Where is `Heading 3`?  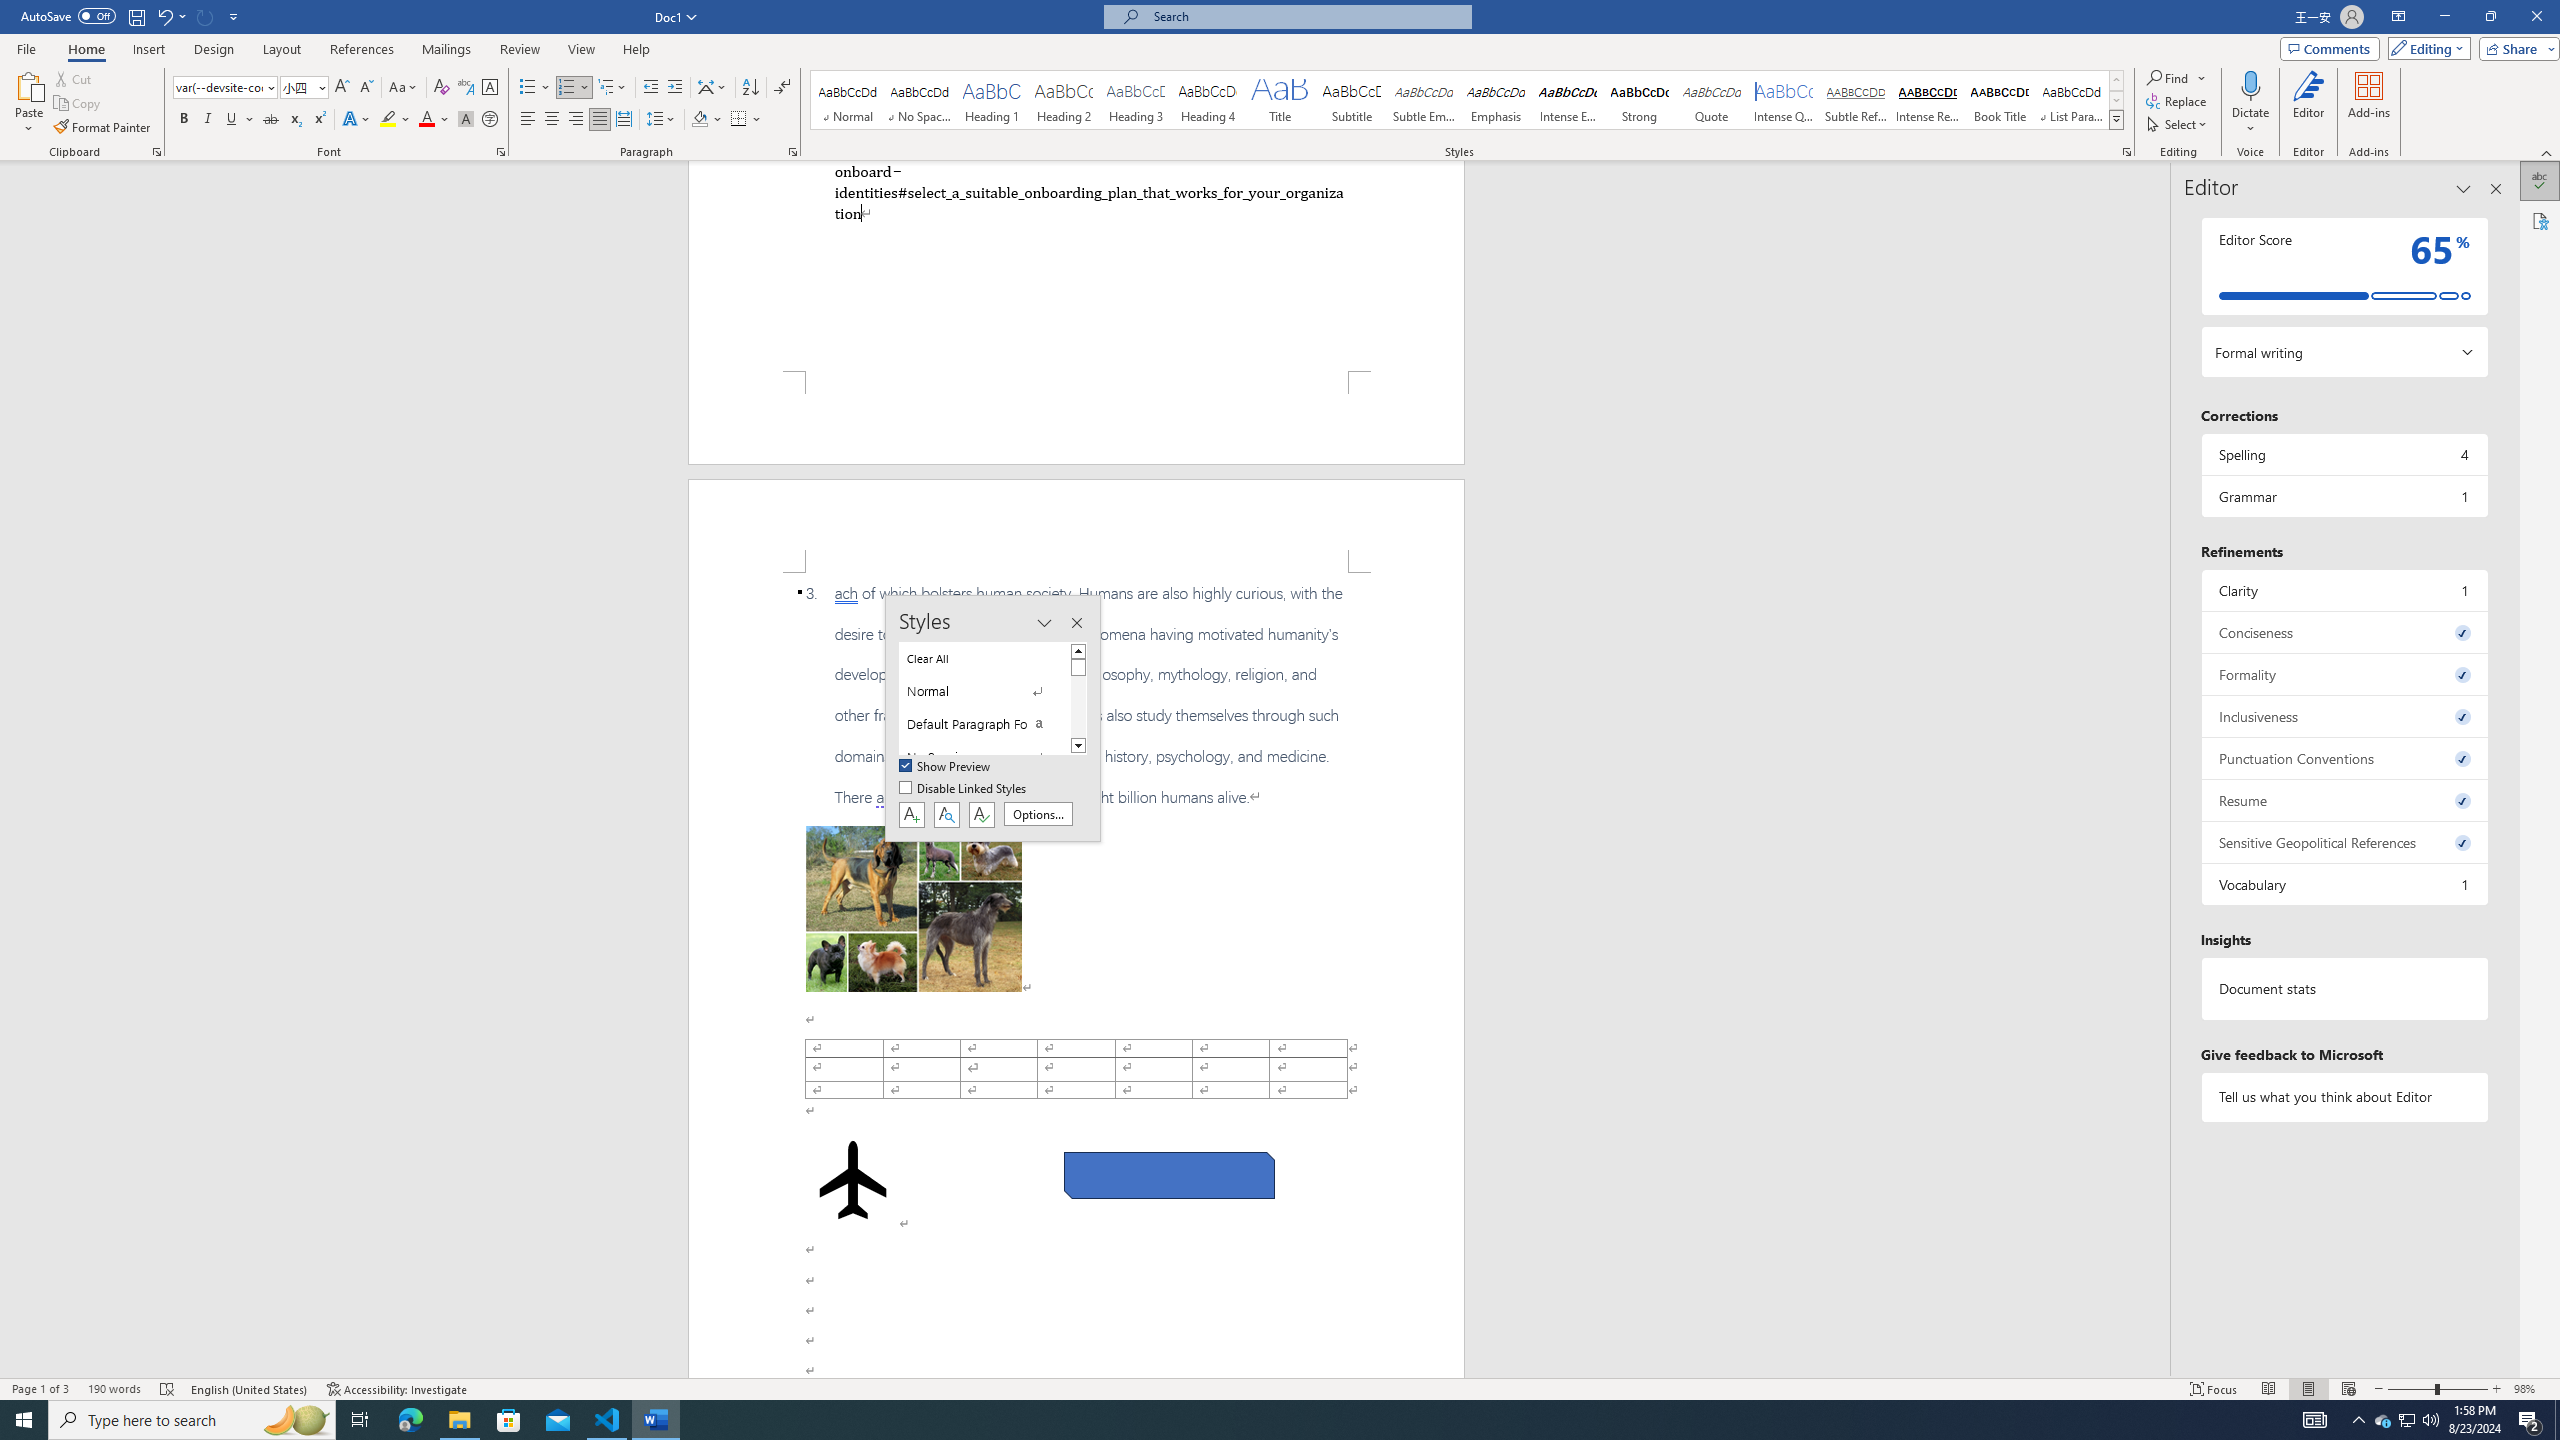 Heading 3 is located at coordinates (1136, 100).